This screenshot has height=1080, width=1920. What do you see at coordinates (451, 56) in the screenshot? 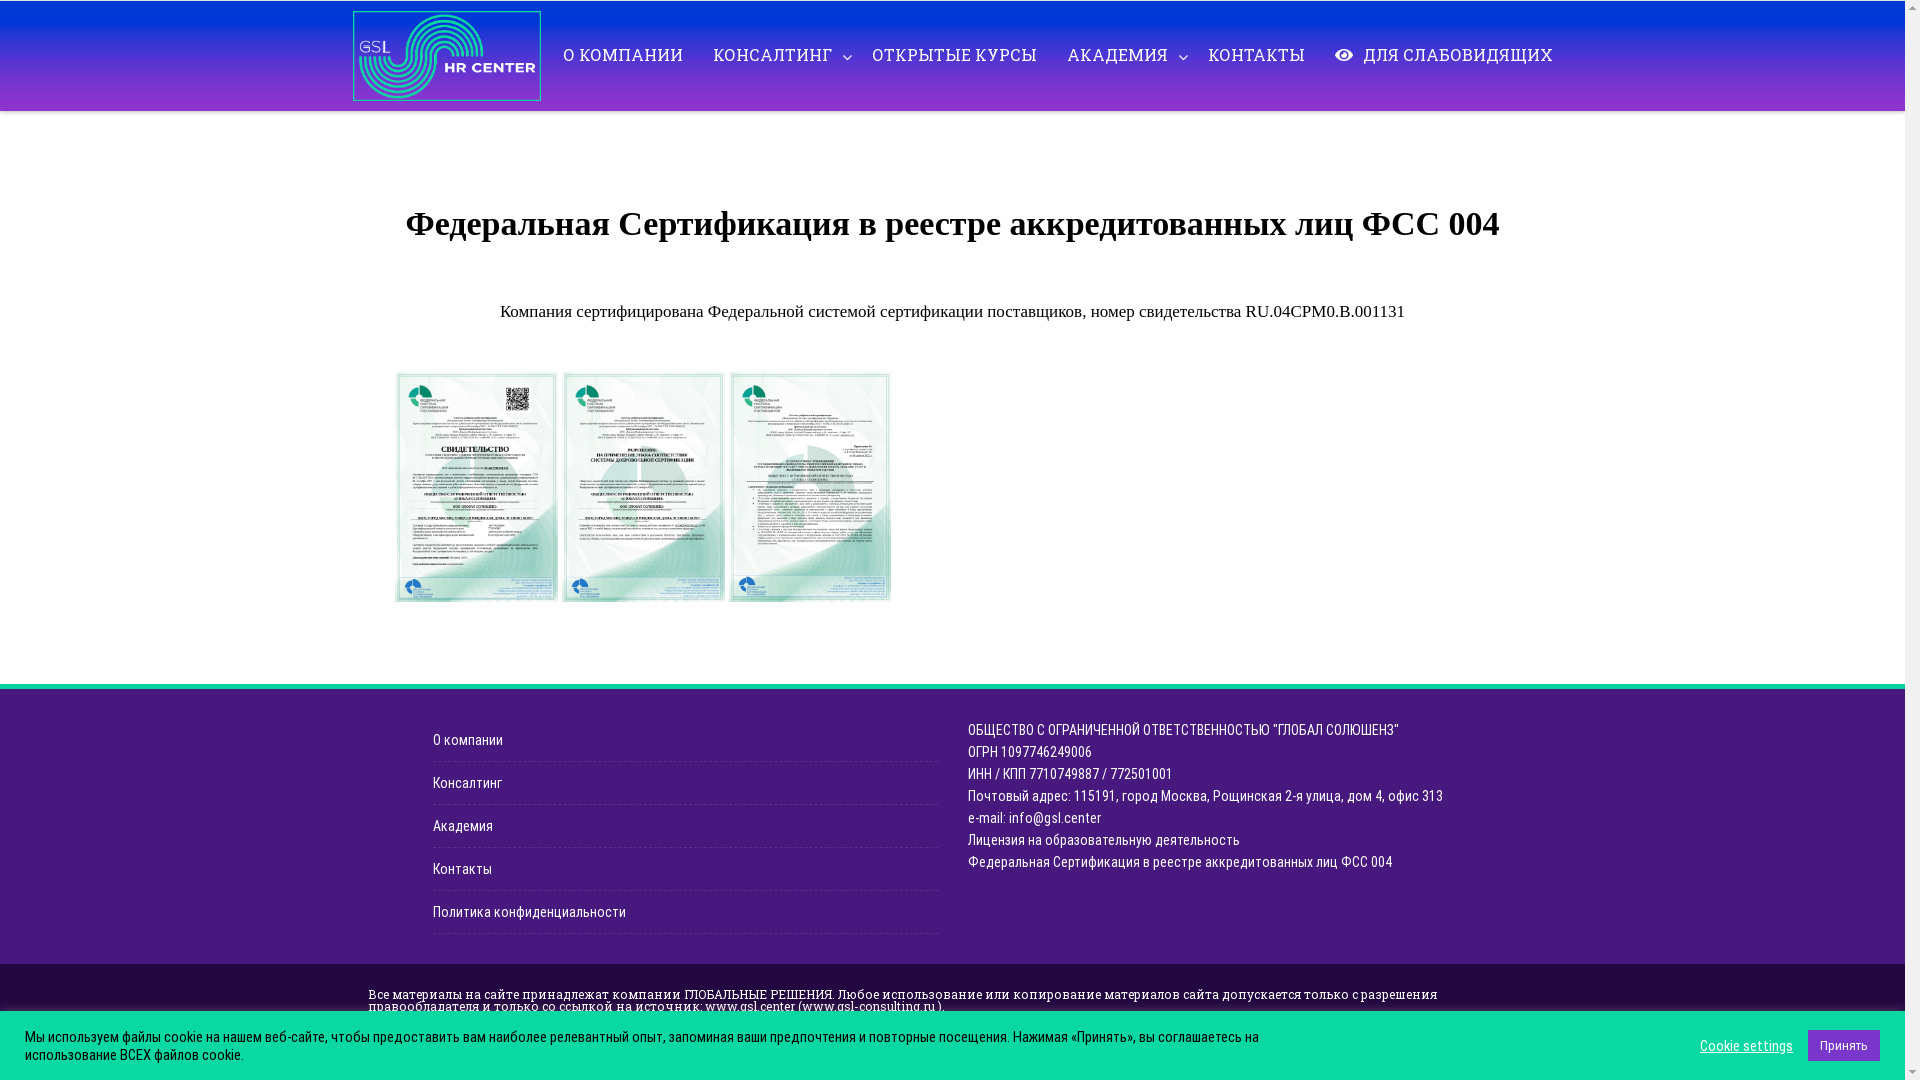
I see `GSL Consulting` at bounding box center [451, 56].